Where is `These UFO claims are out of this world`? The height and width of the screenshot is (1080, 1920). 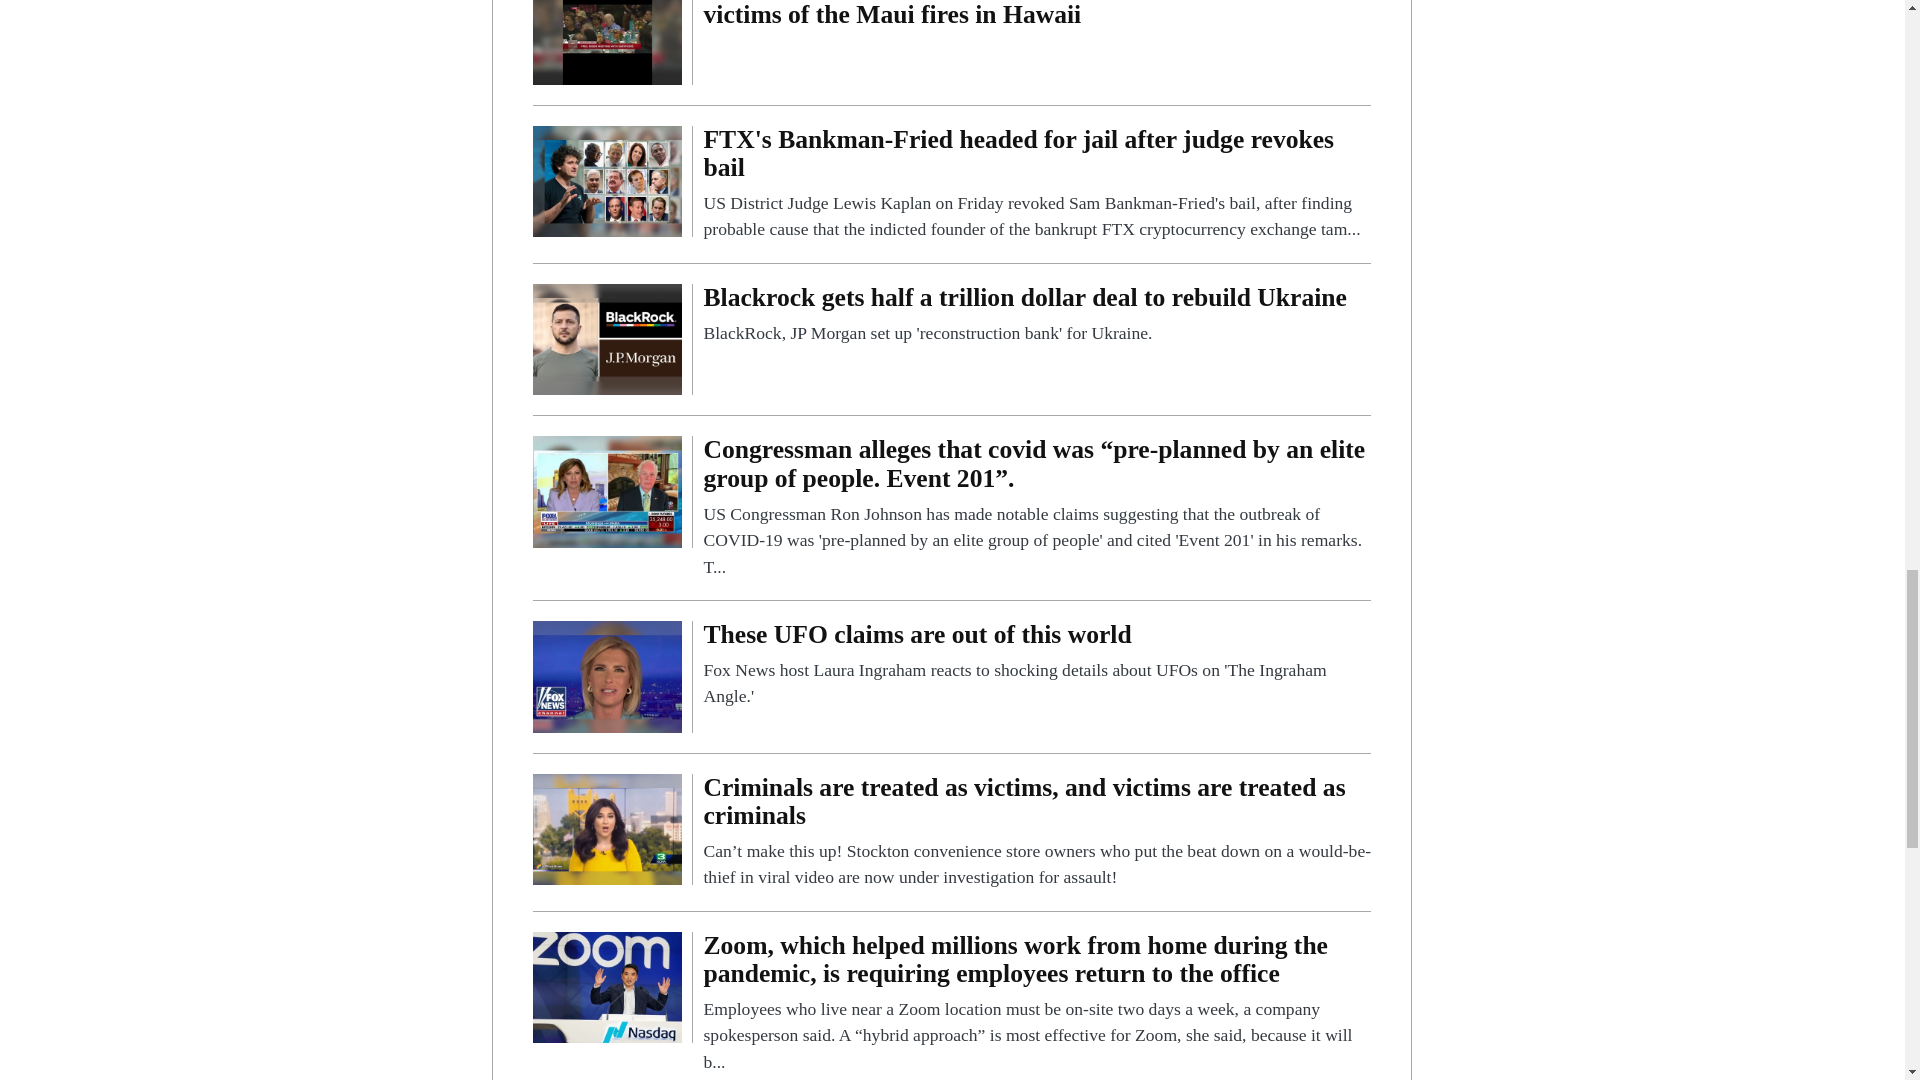
These UFO claims are out of this world is located at coordinates (607, 675).